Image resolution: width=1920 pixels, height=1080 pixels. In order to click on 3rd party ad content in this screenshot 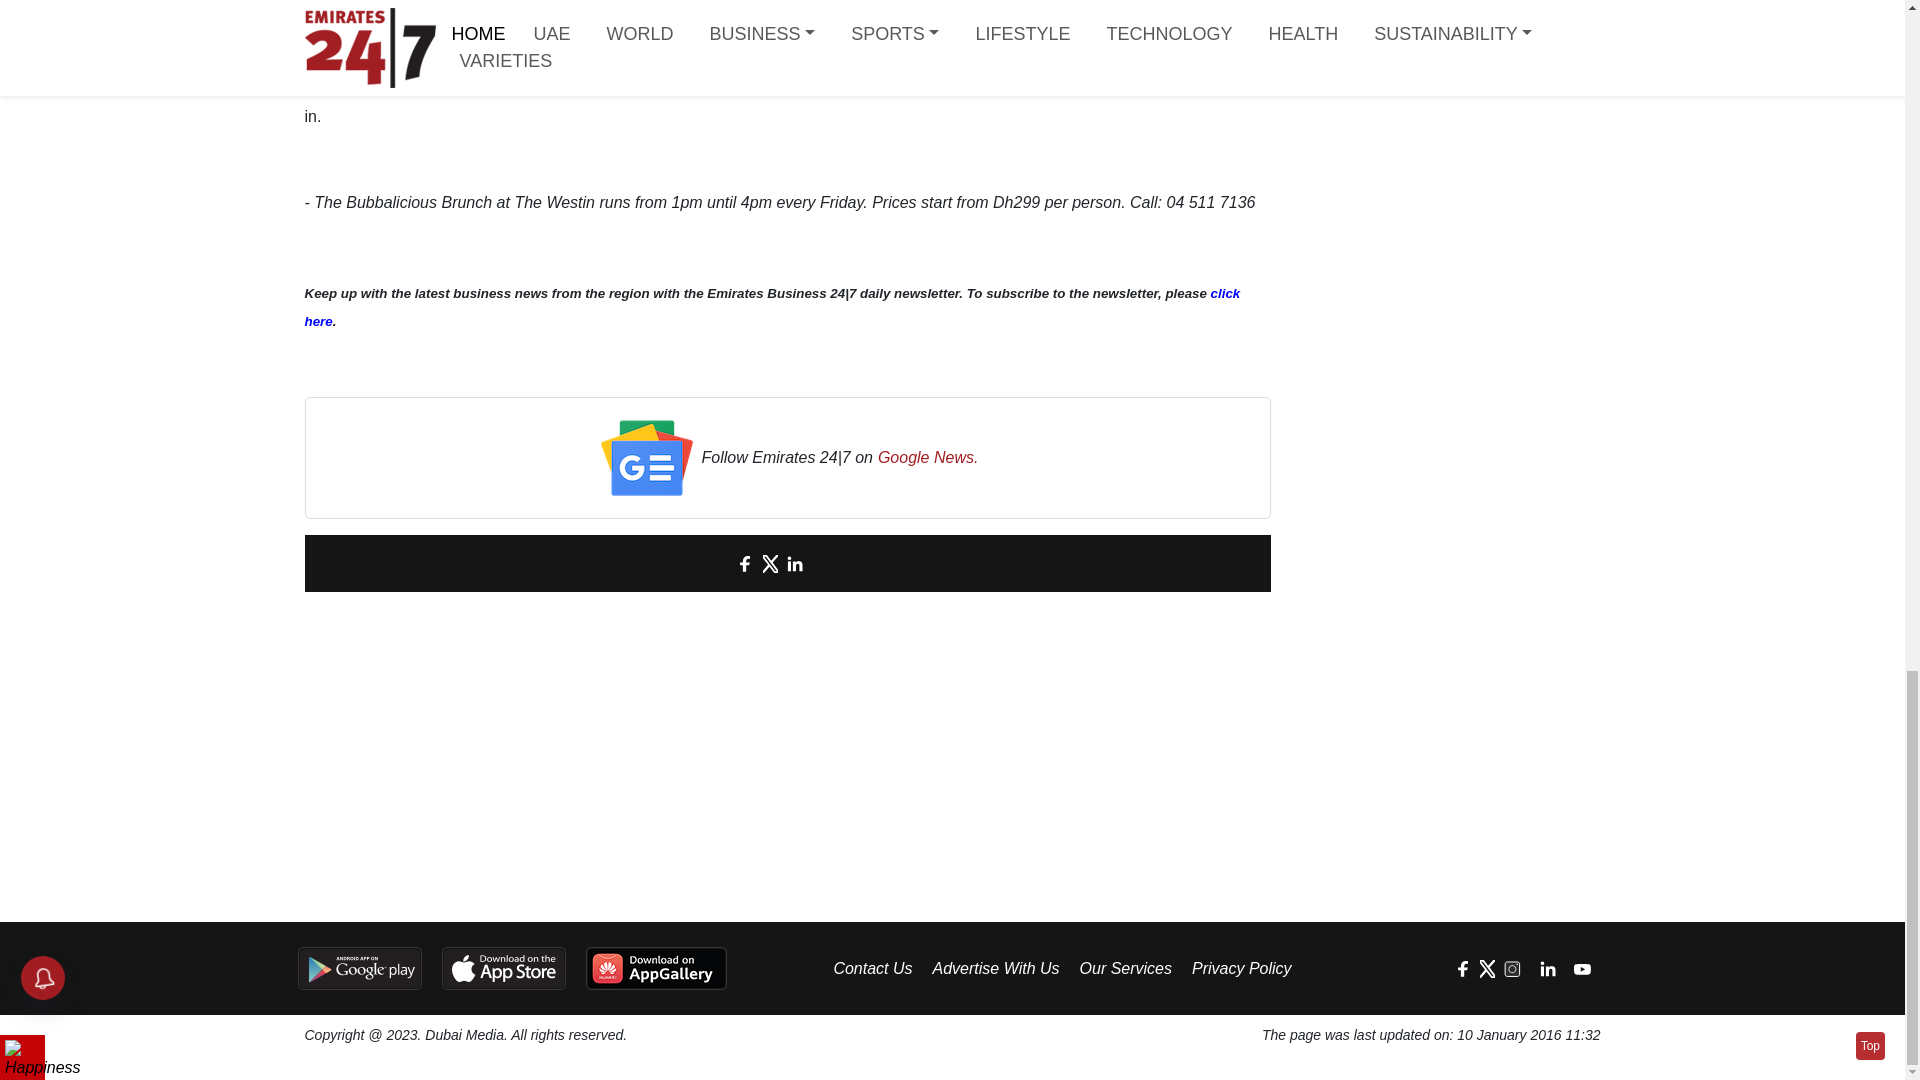, I will do `click(466, 766)`.